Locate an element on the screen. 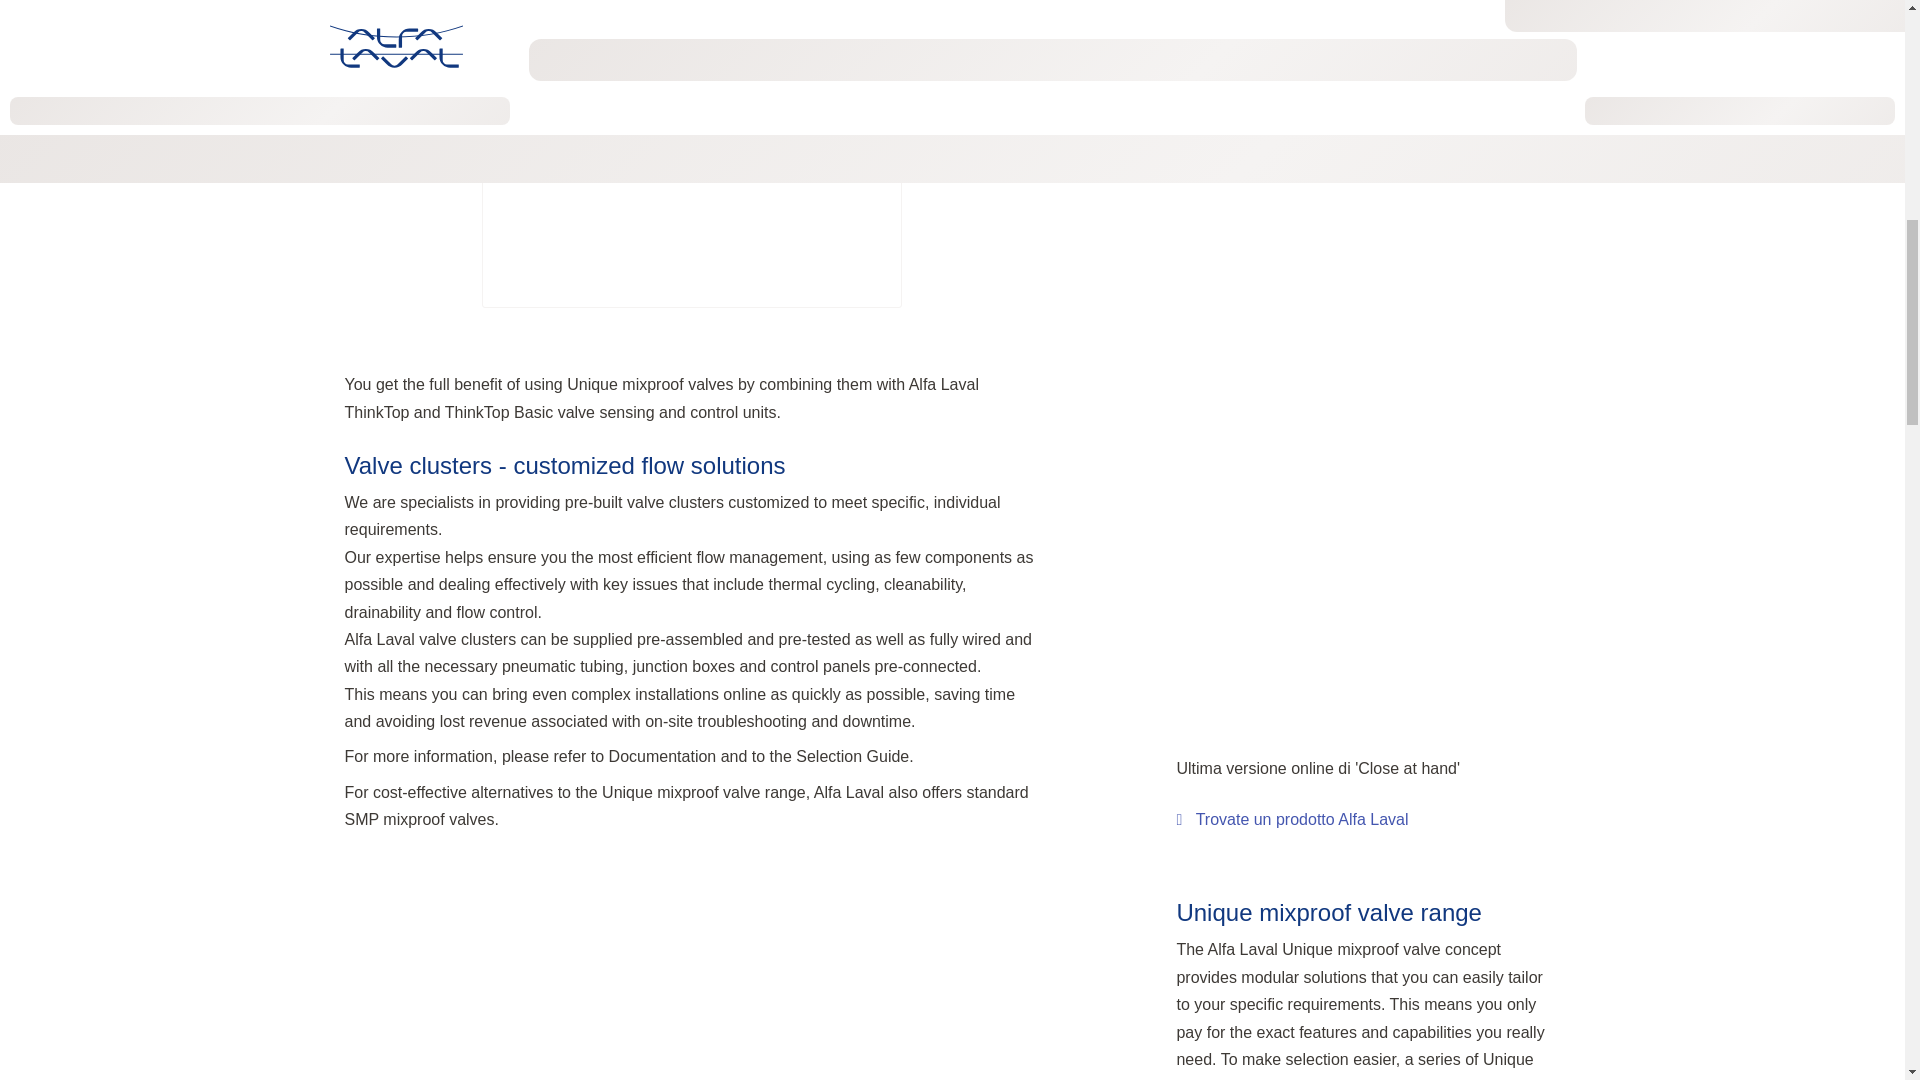 This screenshot has width=1920, height=1080. Close at hand is located at coordinates (1291, 818).